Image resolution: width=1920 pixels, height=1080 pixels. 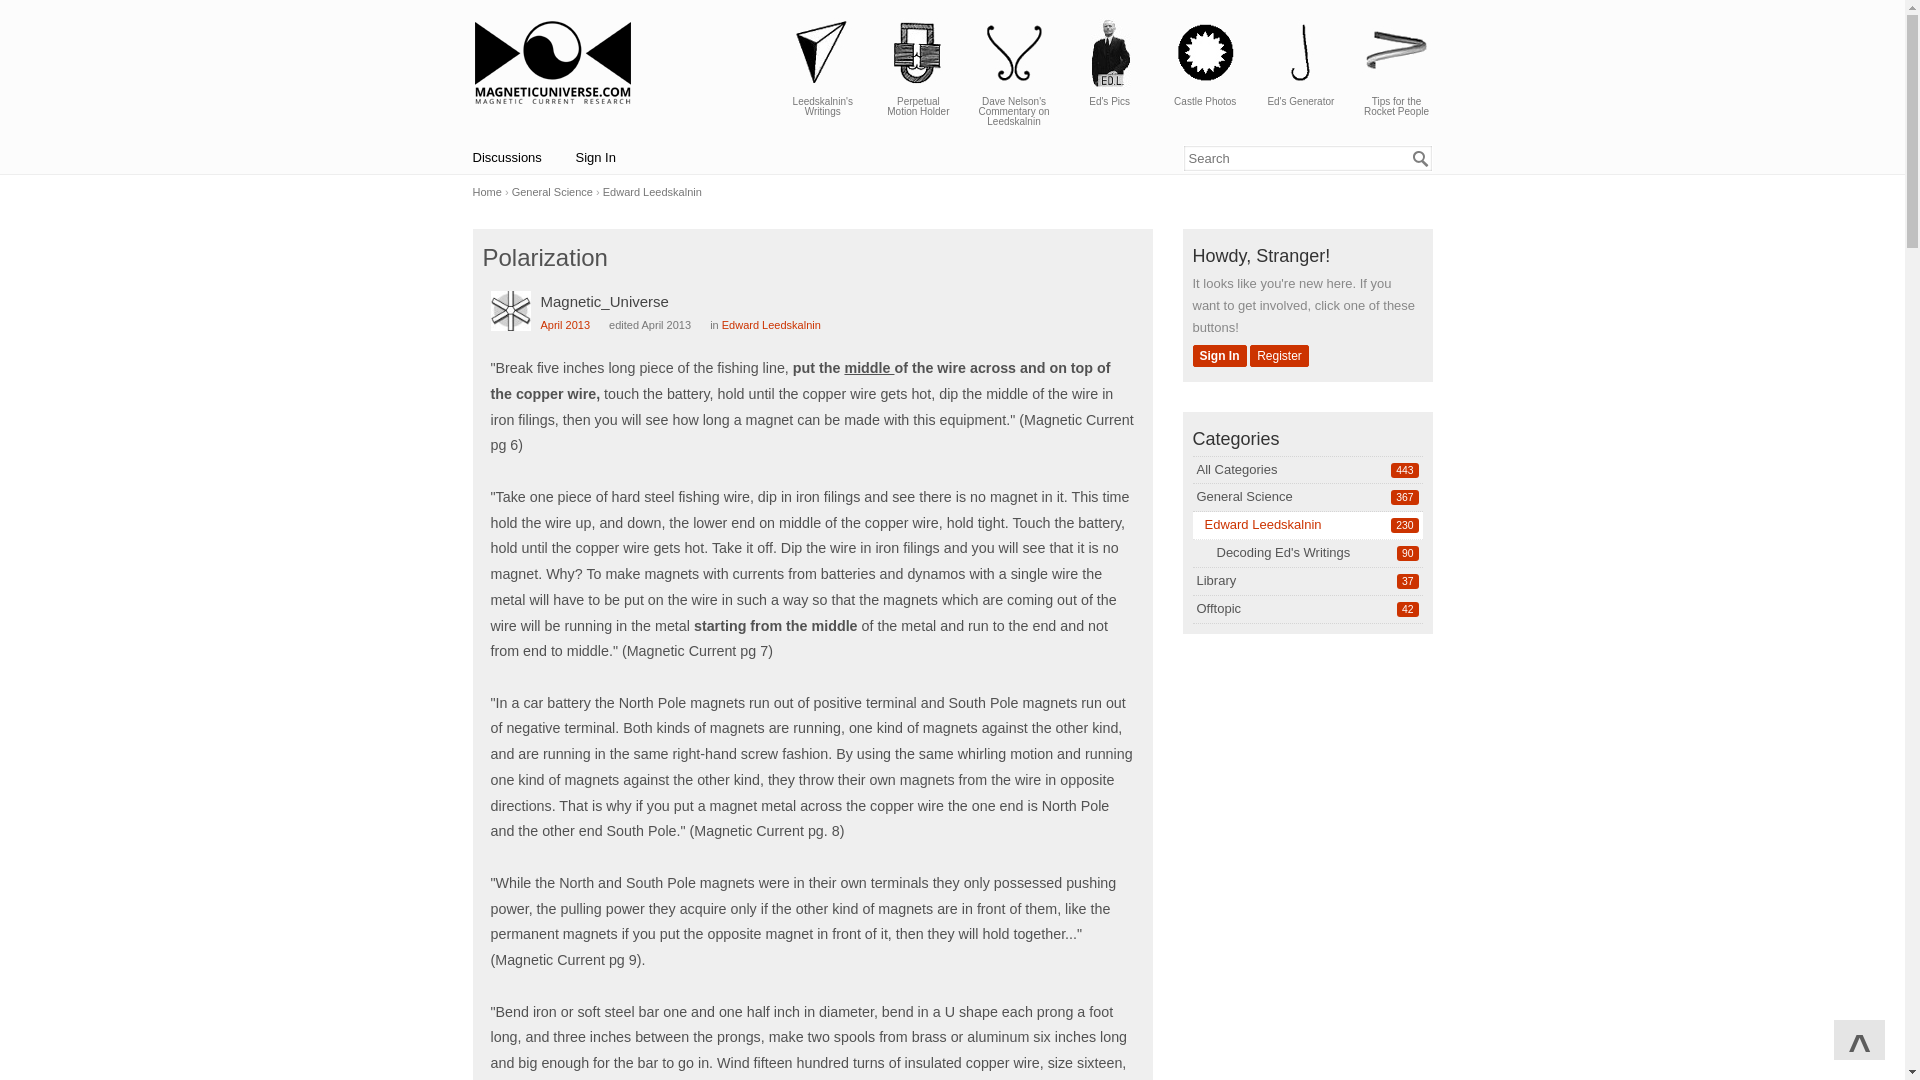 I want to click on Sign In, so click(x=1216, y=580).